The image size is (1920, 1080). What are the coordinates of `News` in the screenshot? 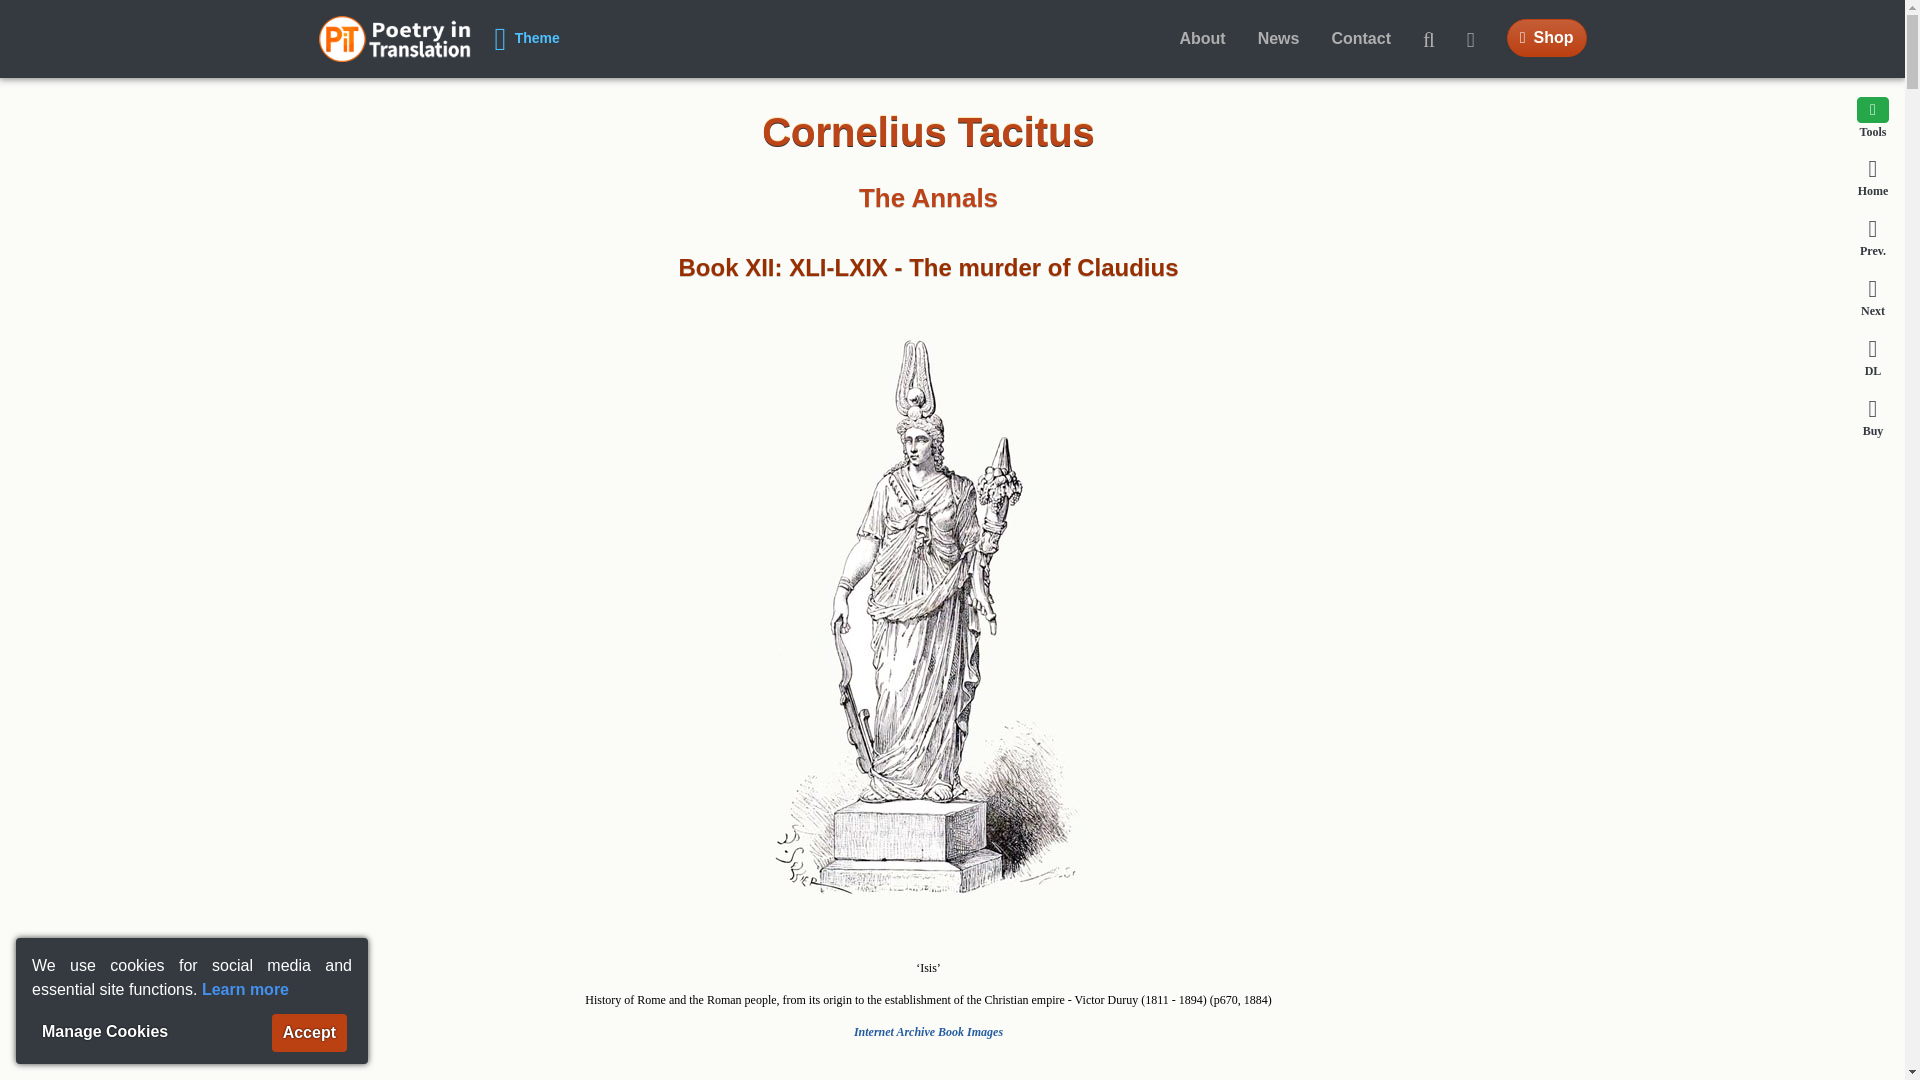 It's located at (1278, 39).